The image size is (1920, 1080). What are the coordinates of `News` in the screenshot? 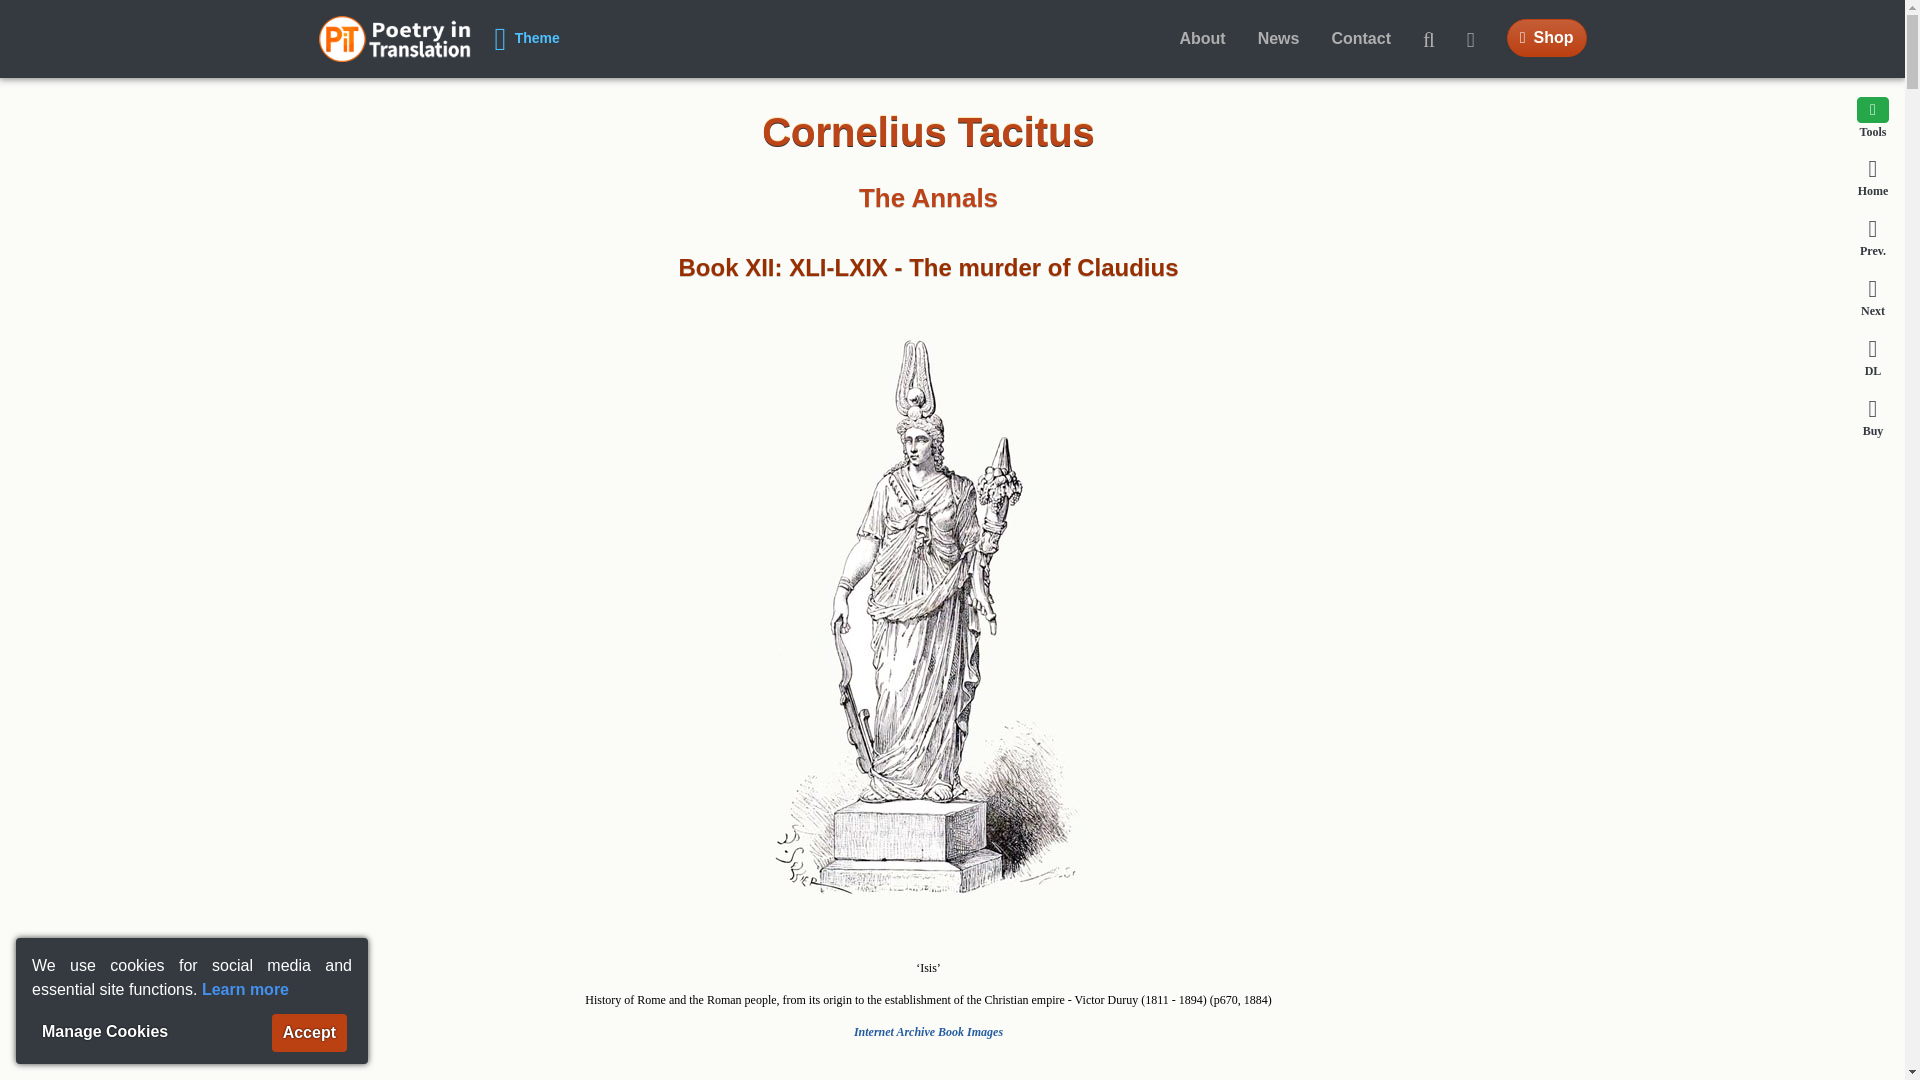 It's located at (1278, 39).